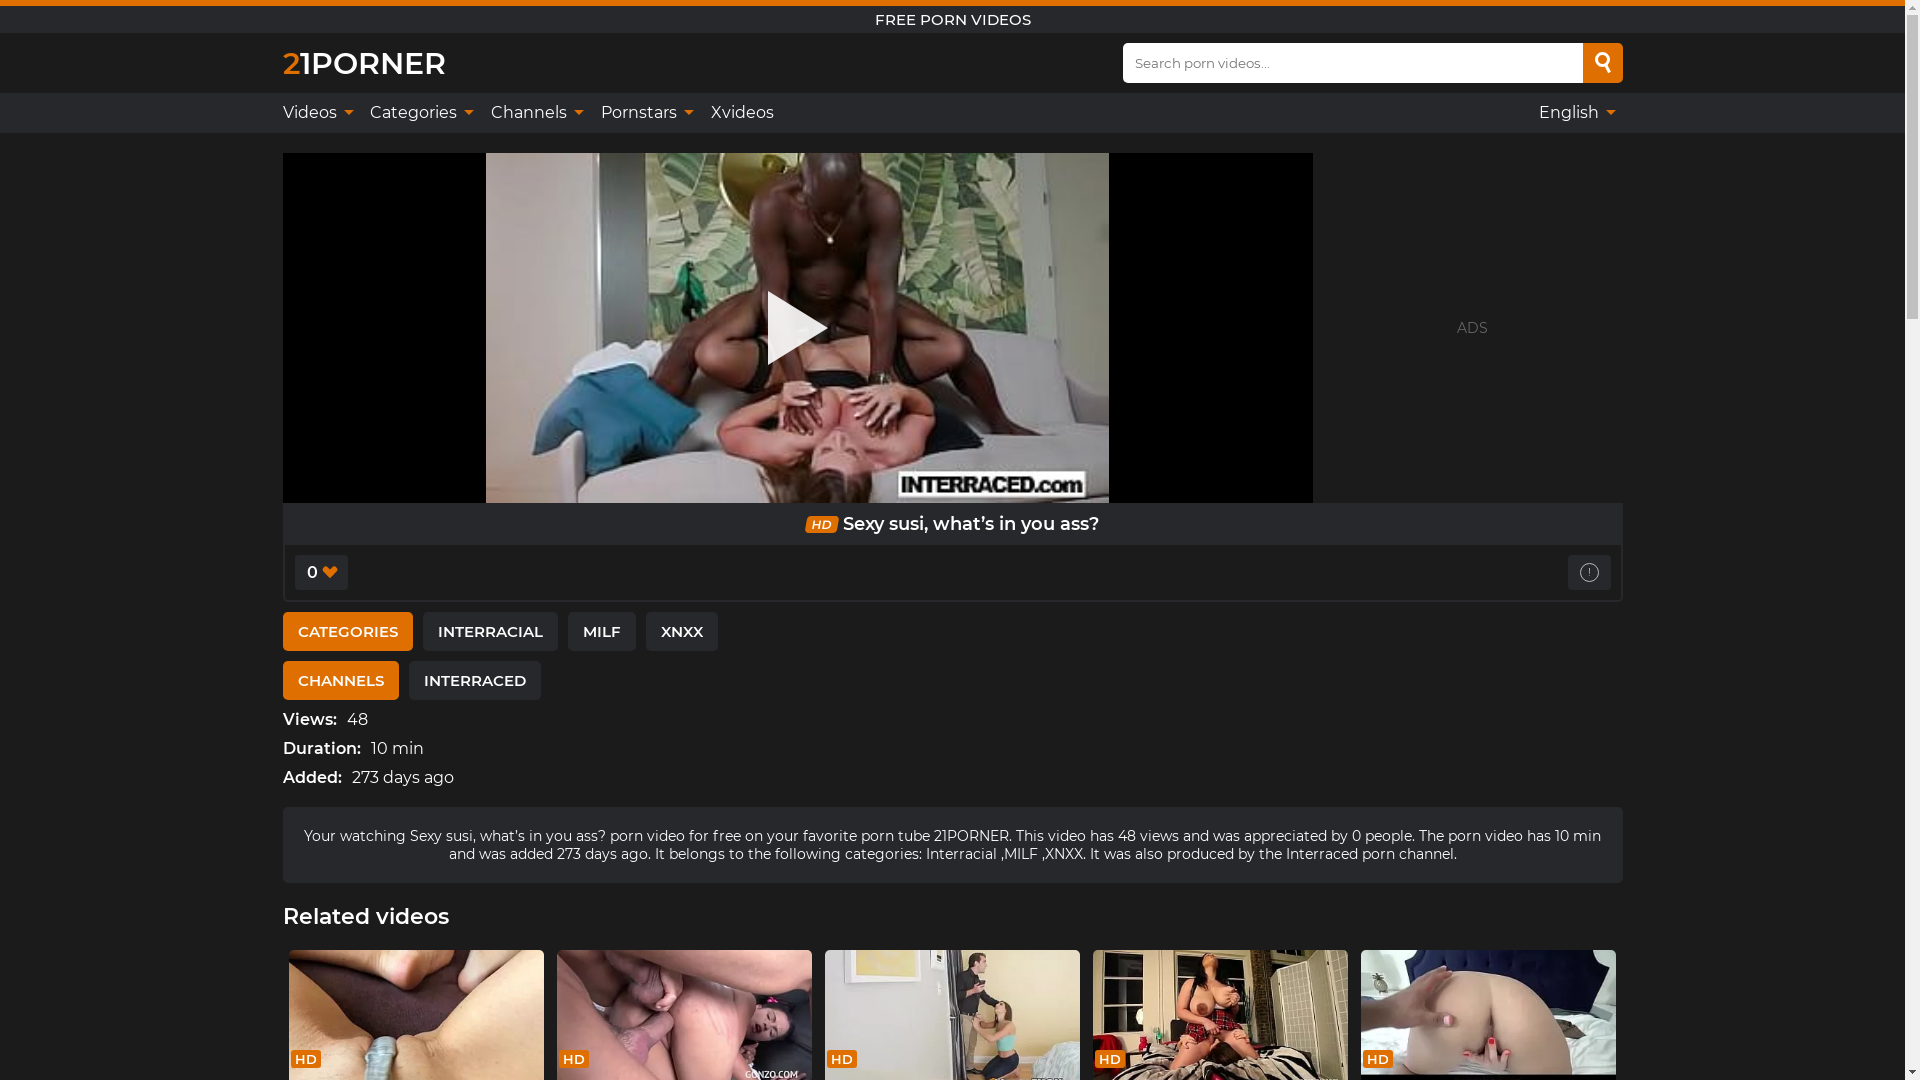  What do you see at coordinates (645, 113) in the screenshot?
I see `Pornstars` at bounding box center [645, 113].